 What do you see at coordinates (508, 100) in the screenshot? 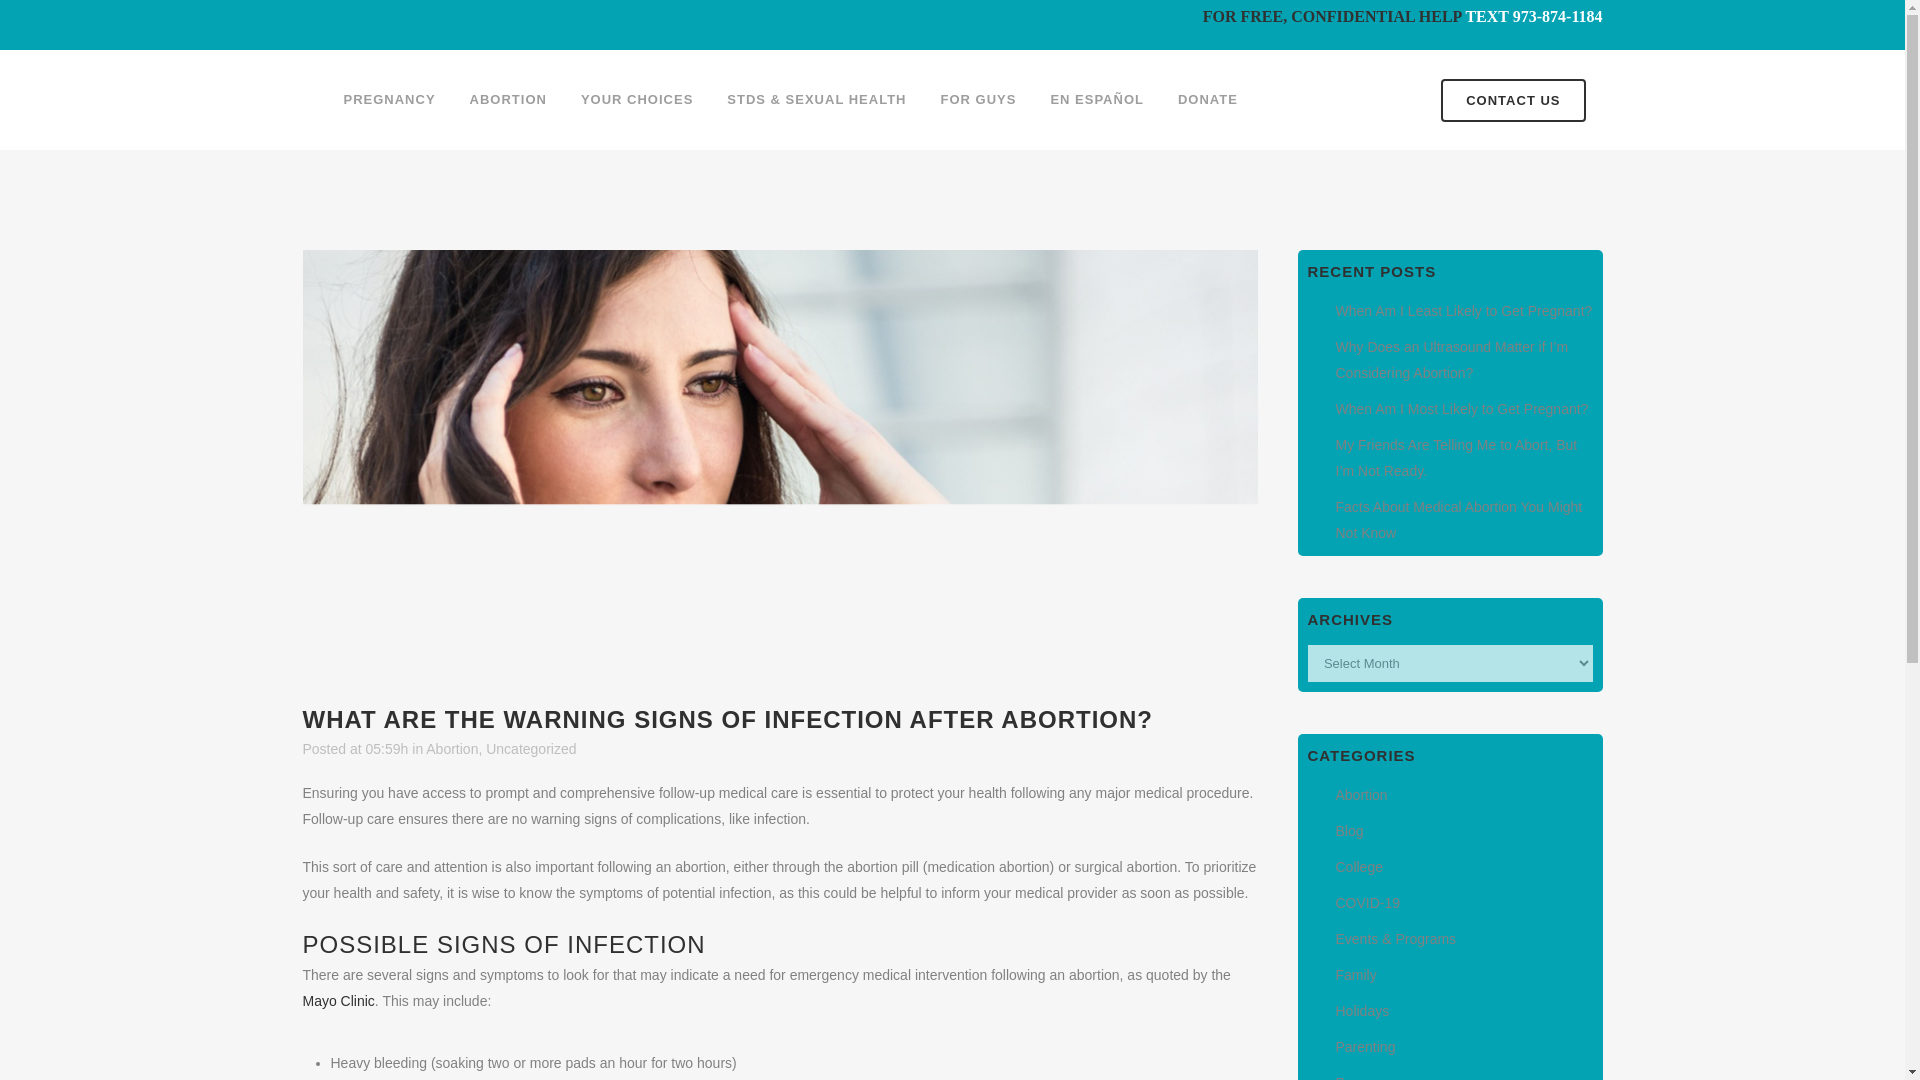
I see `ABORTION` at bounding box center [508, 100].